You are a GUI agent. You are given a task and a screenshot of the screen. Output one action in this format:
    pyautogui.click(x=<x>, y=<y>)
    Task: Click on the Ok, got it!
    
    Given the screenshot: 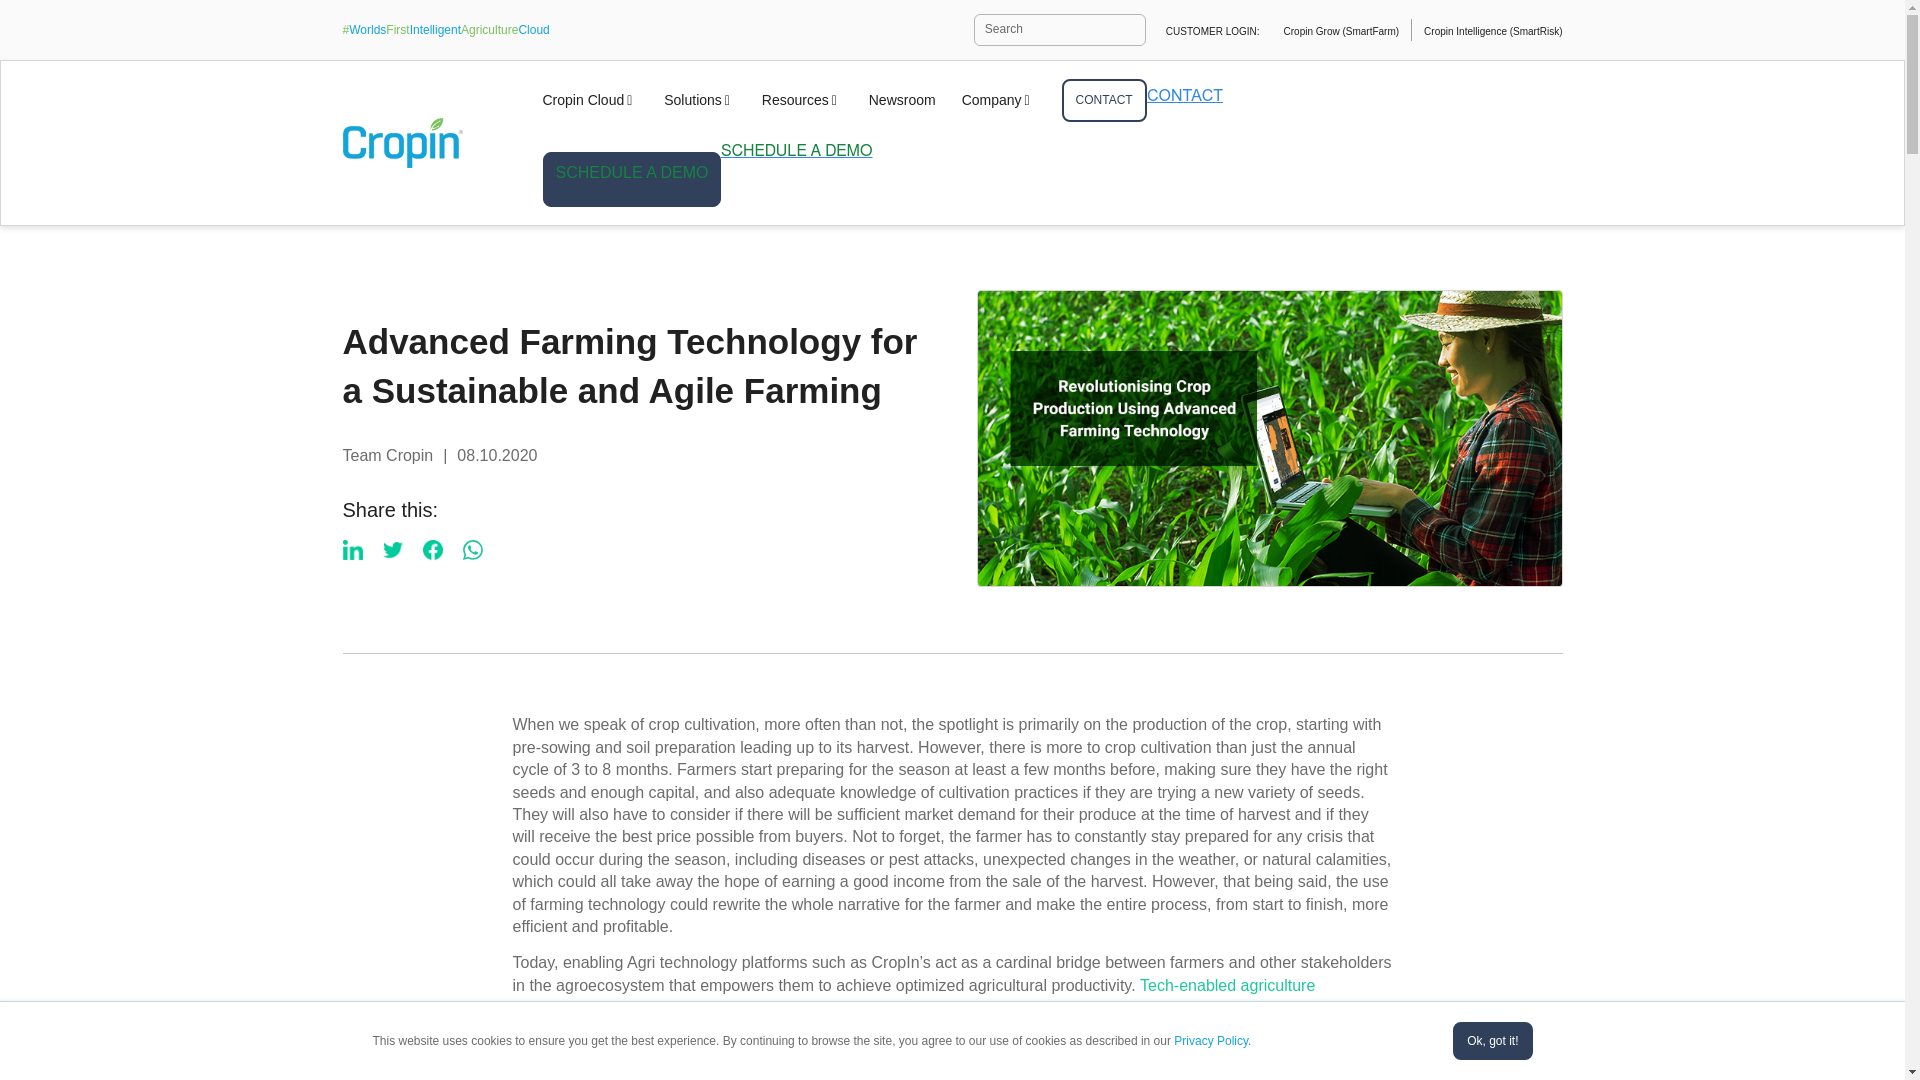 What is the action you would take?
    pyautogui.click(x=1492, y=1040)
    